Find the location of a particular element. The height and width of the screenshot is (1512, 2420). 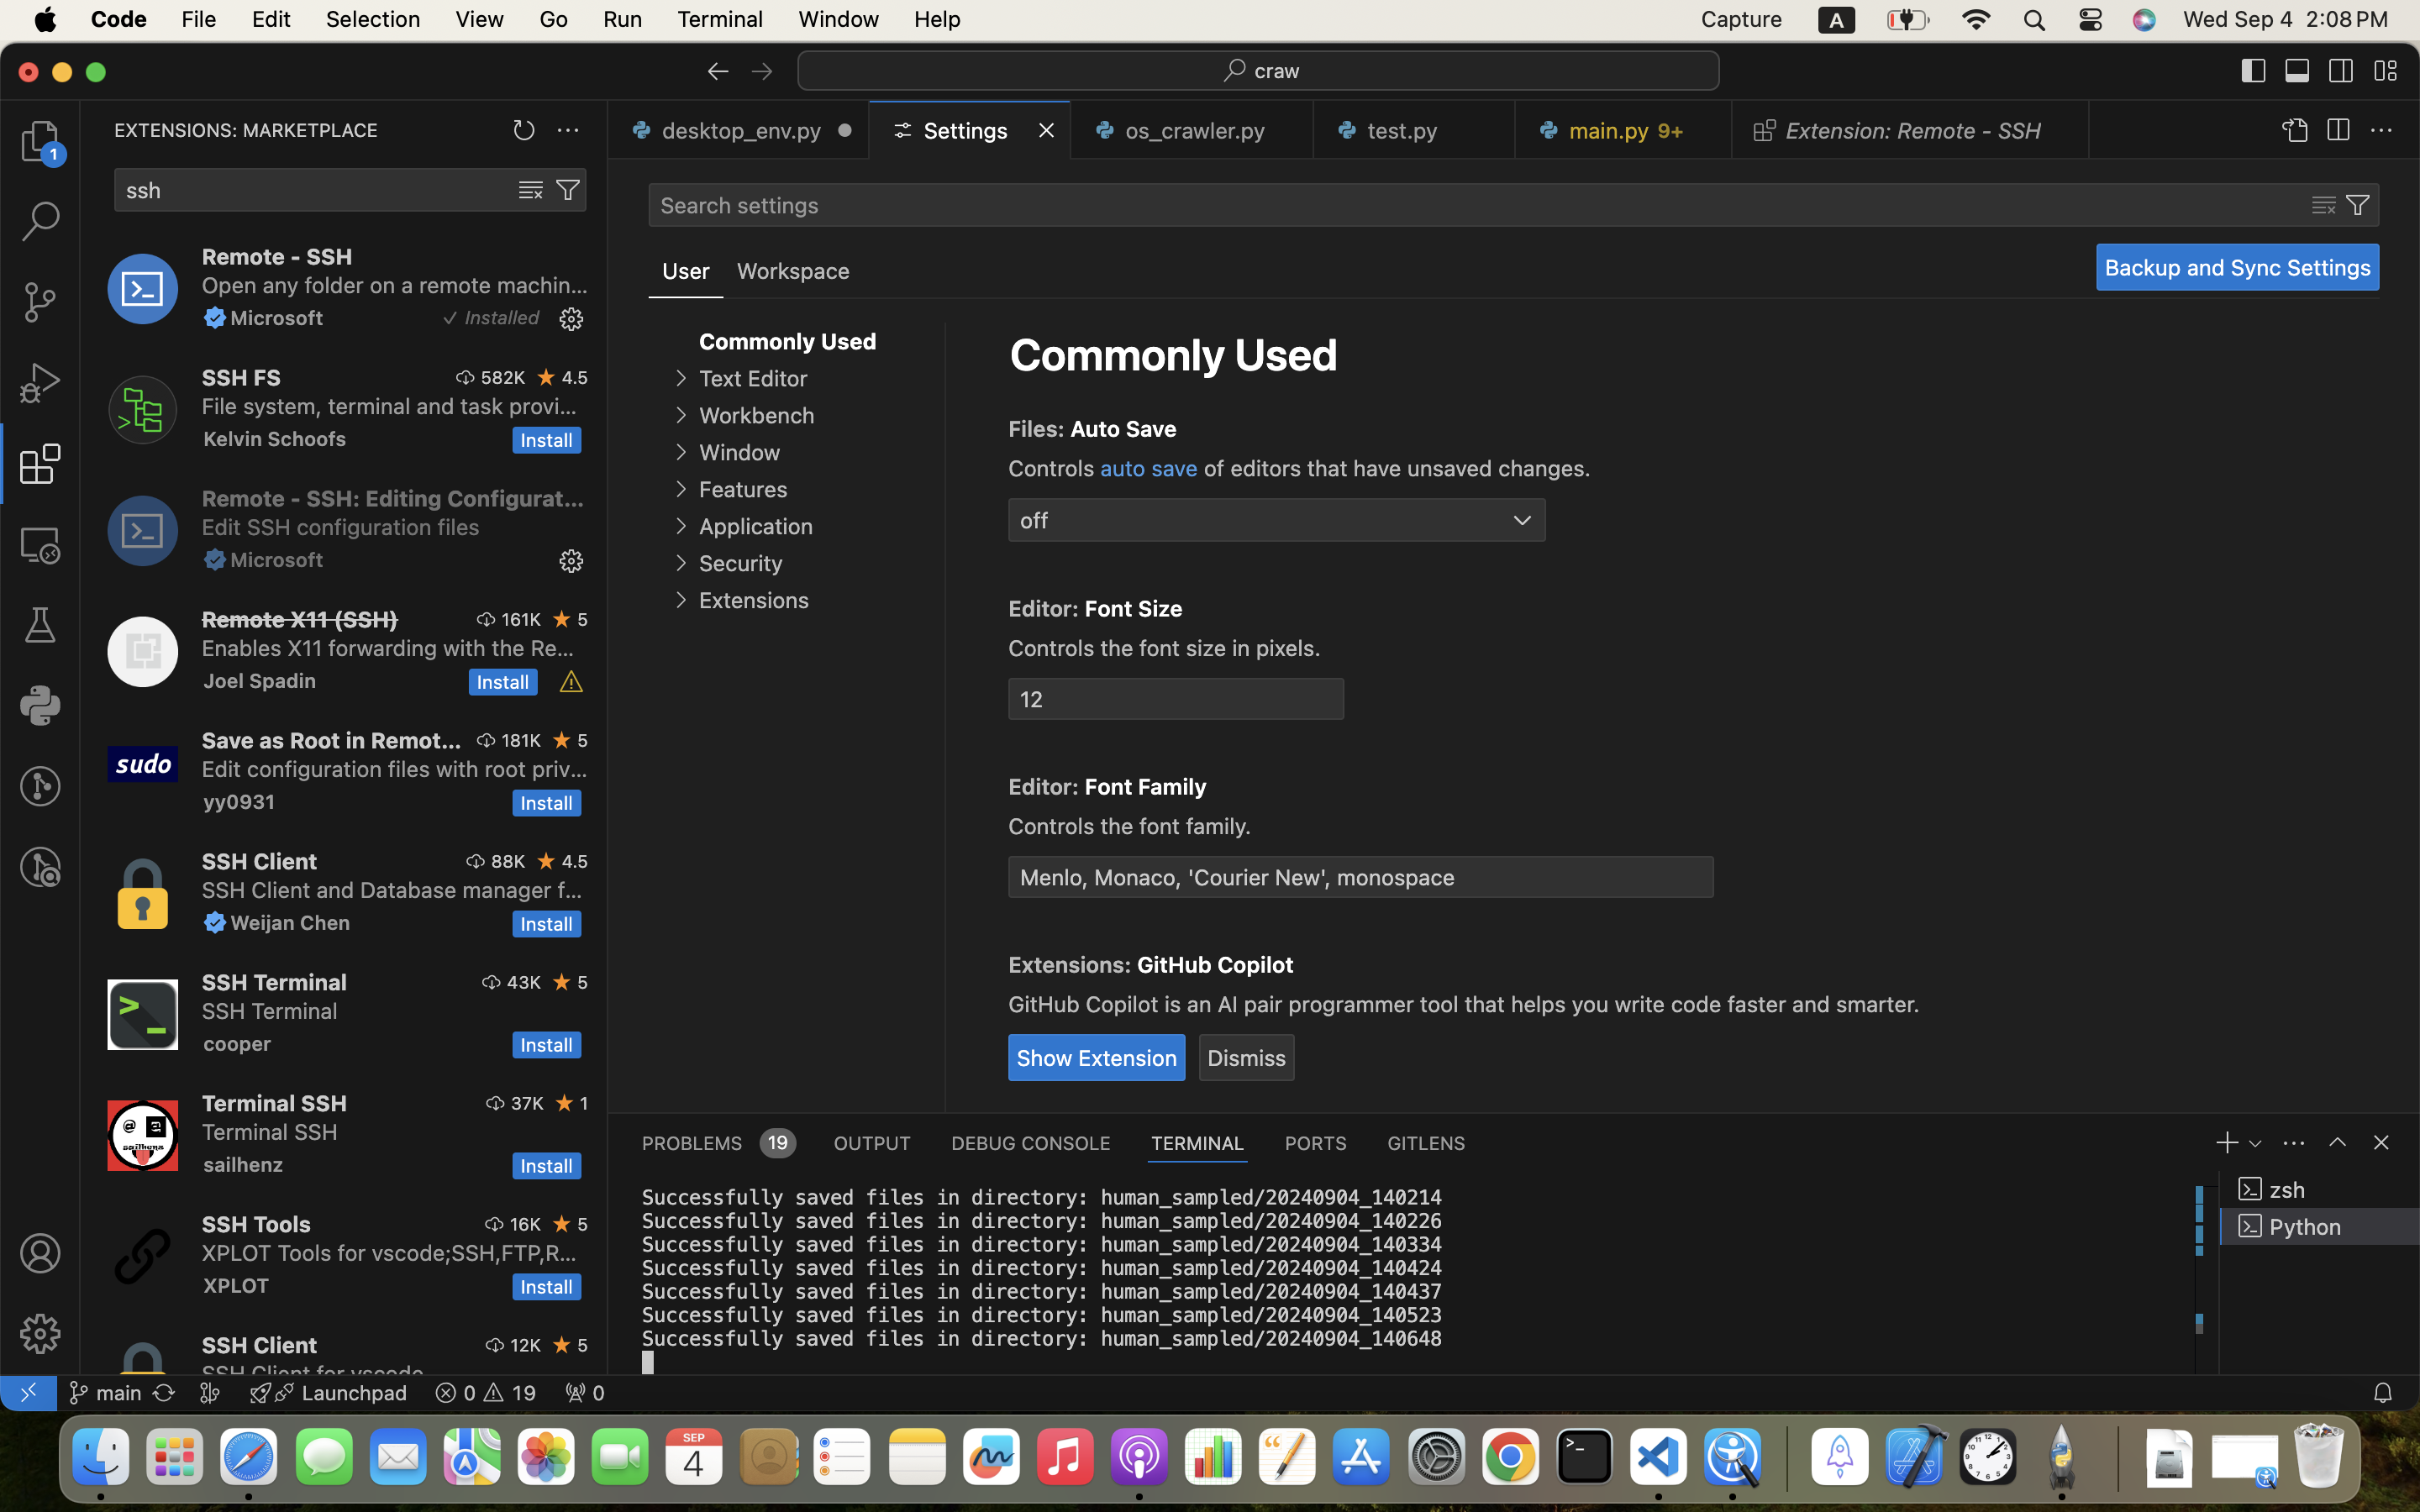

1 Settings   is located at coordinates (971, 130).